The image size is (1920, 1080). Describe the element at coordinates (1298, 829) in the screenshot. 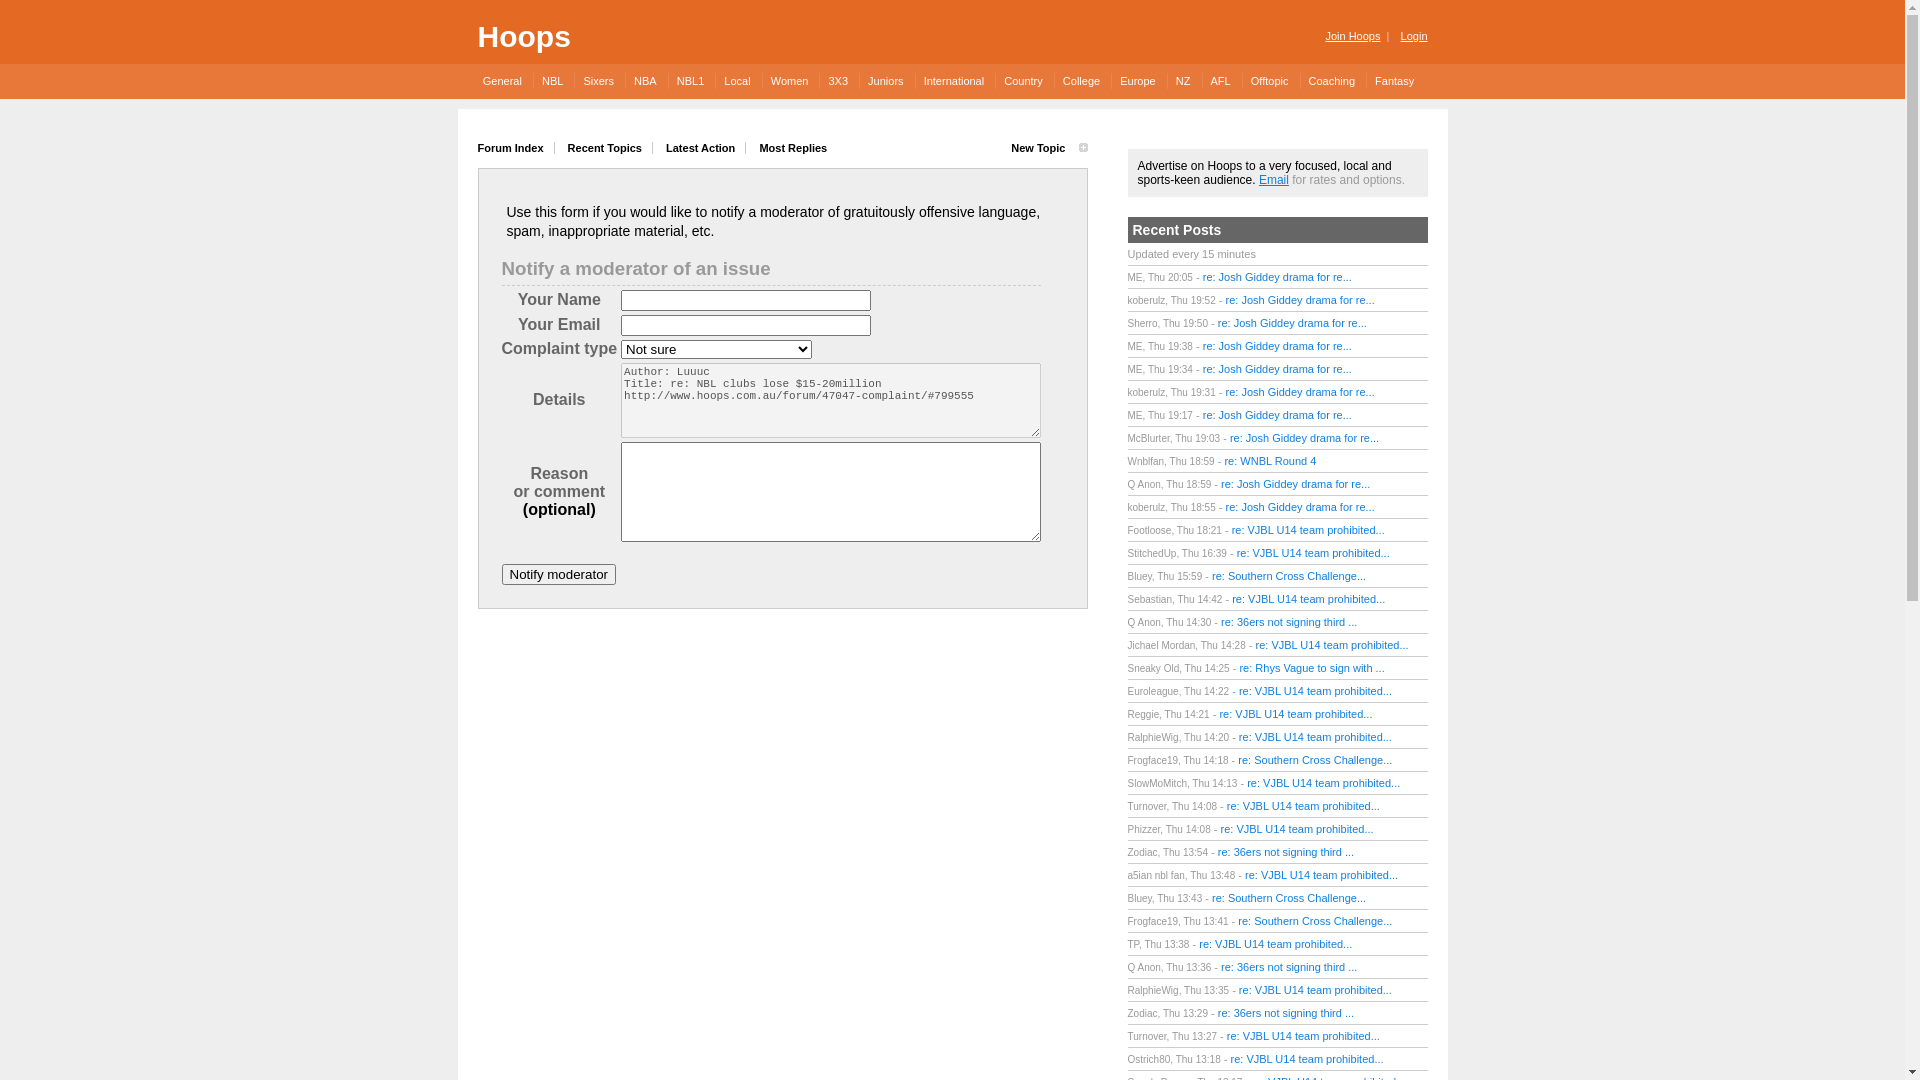

I see `re: VJBL U14 team prohibited...` at that location.